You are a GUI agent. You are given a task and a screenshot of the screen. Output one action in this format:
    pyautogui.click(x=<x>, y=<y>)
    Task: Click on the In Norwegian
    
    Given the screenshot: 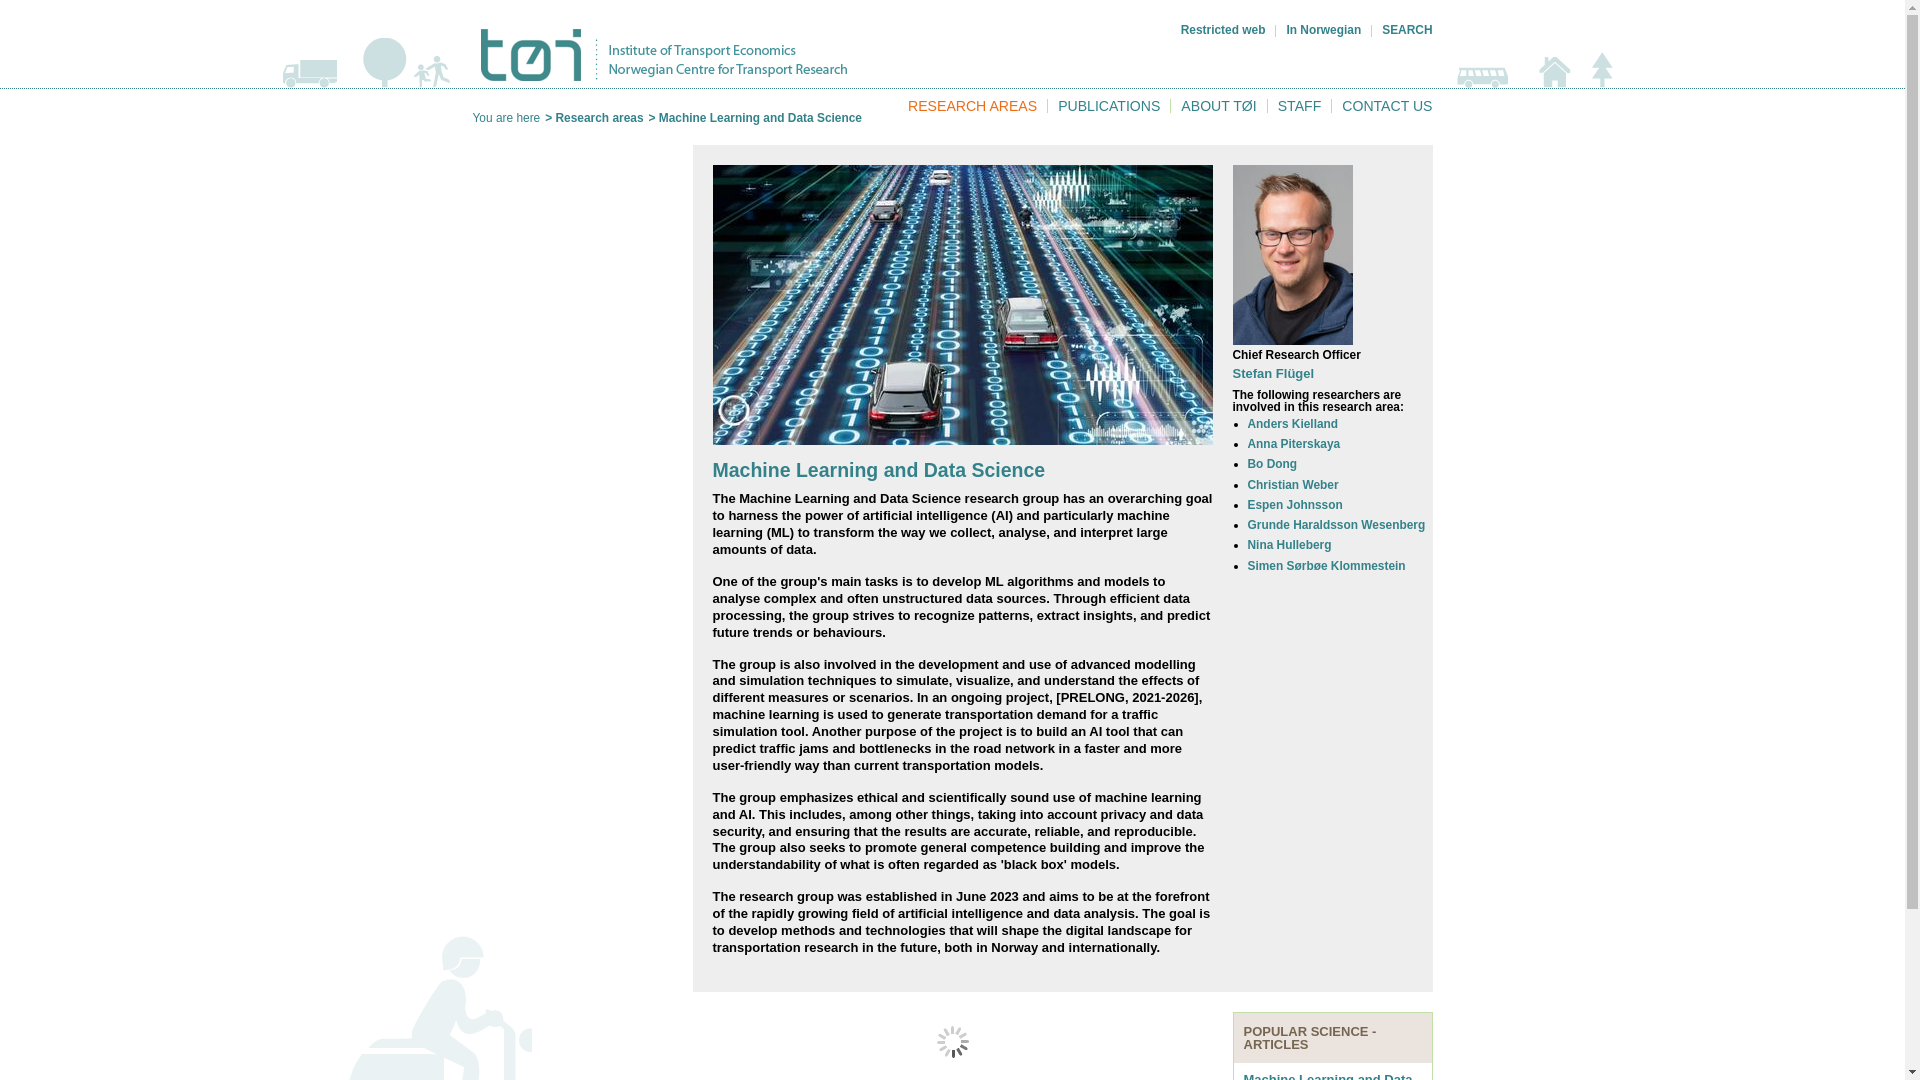 What is the action you would take?
    pyautogui.click(x=1324, y=29)
    